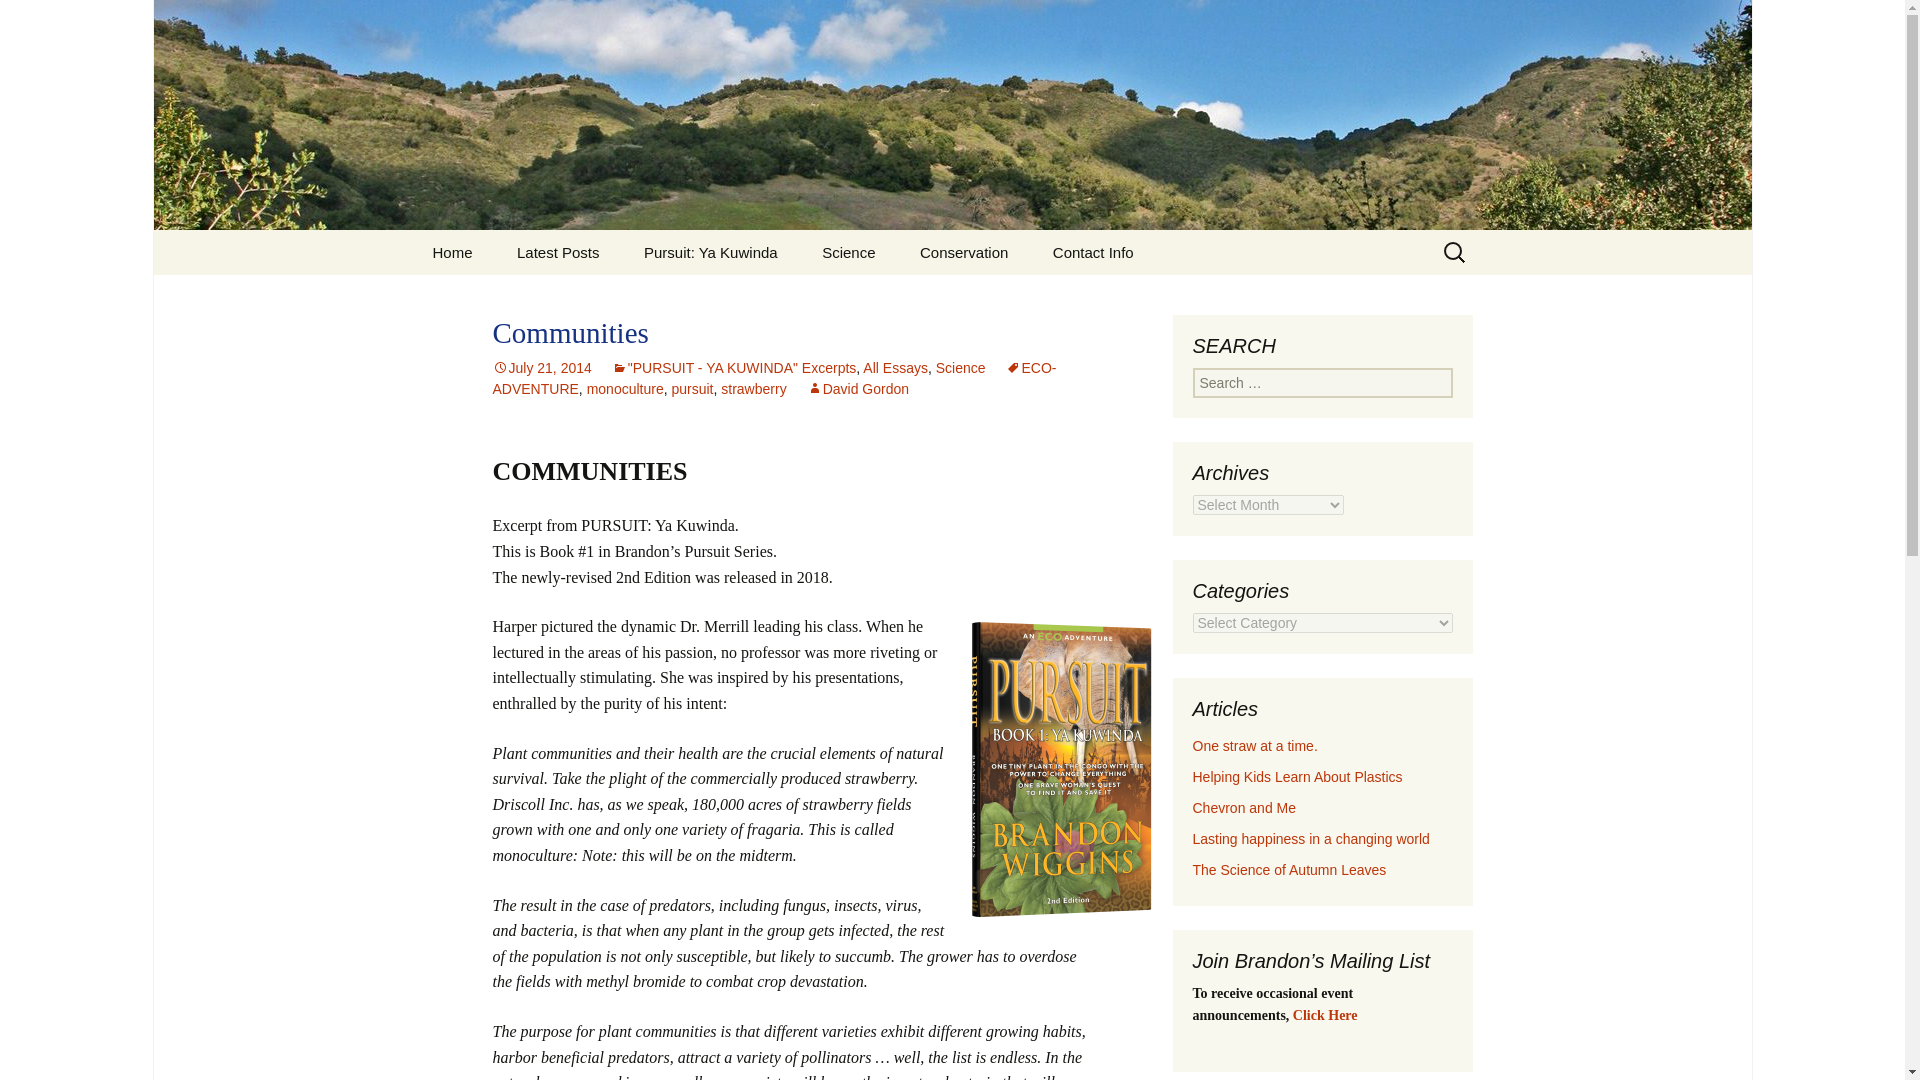  Describe the element at coordinates (512, 297) in the screenshot. I see `To My Colleagues` at that location.